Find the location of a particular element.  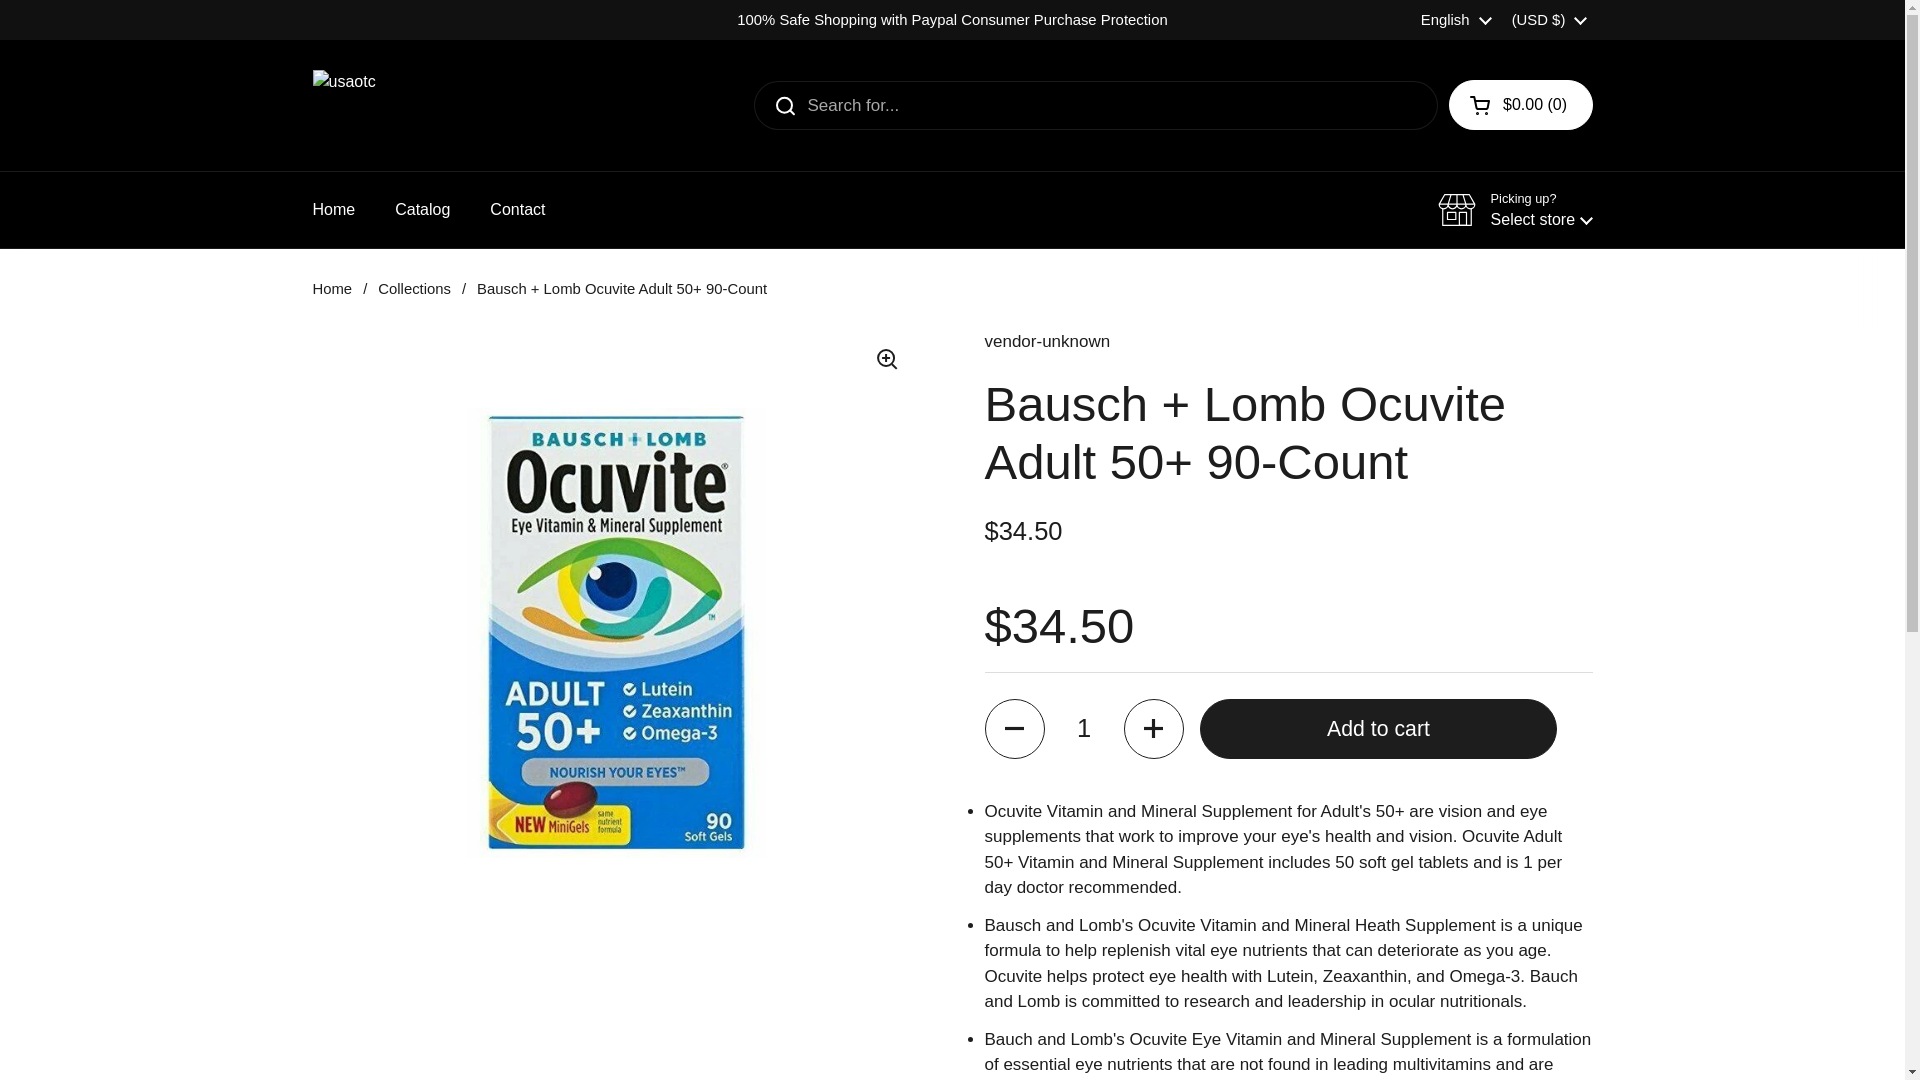

1 is located at coordinates (1084, 728).